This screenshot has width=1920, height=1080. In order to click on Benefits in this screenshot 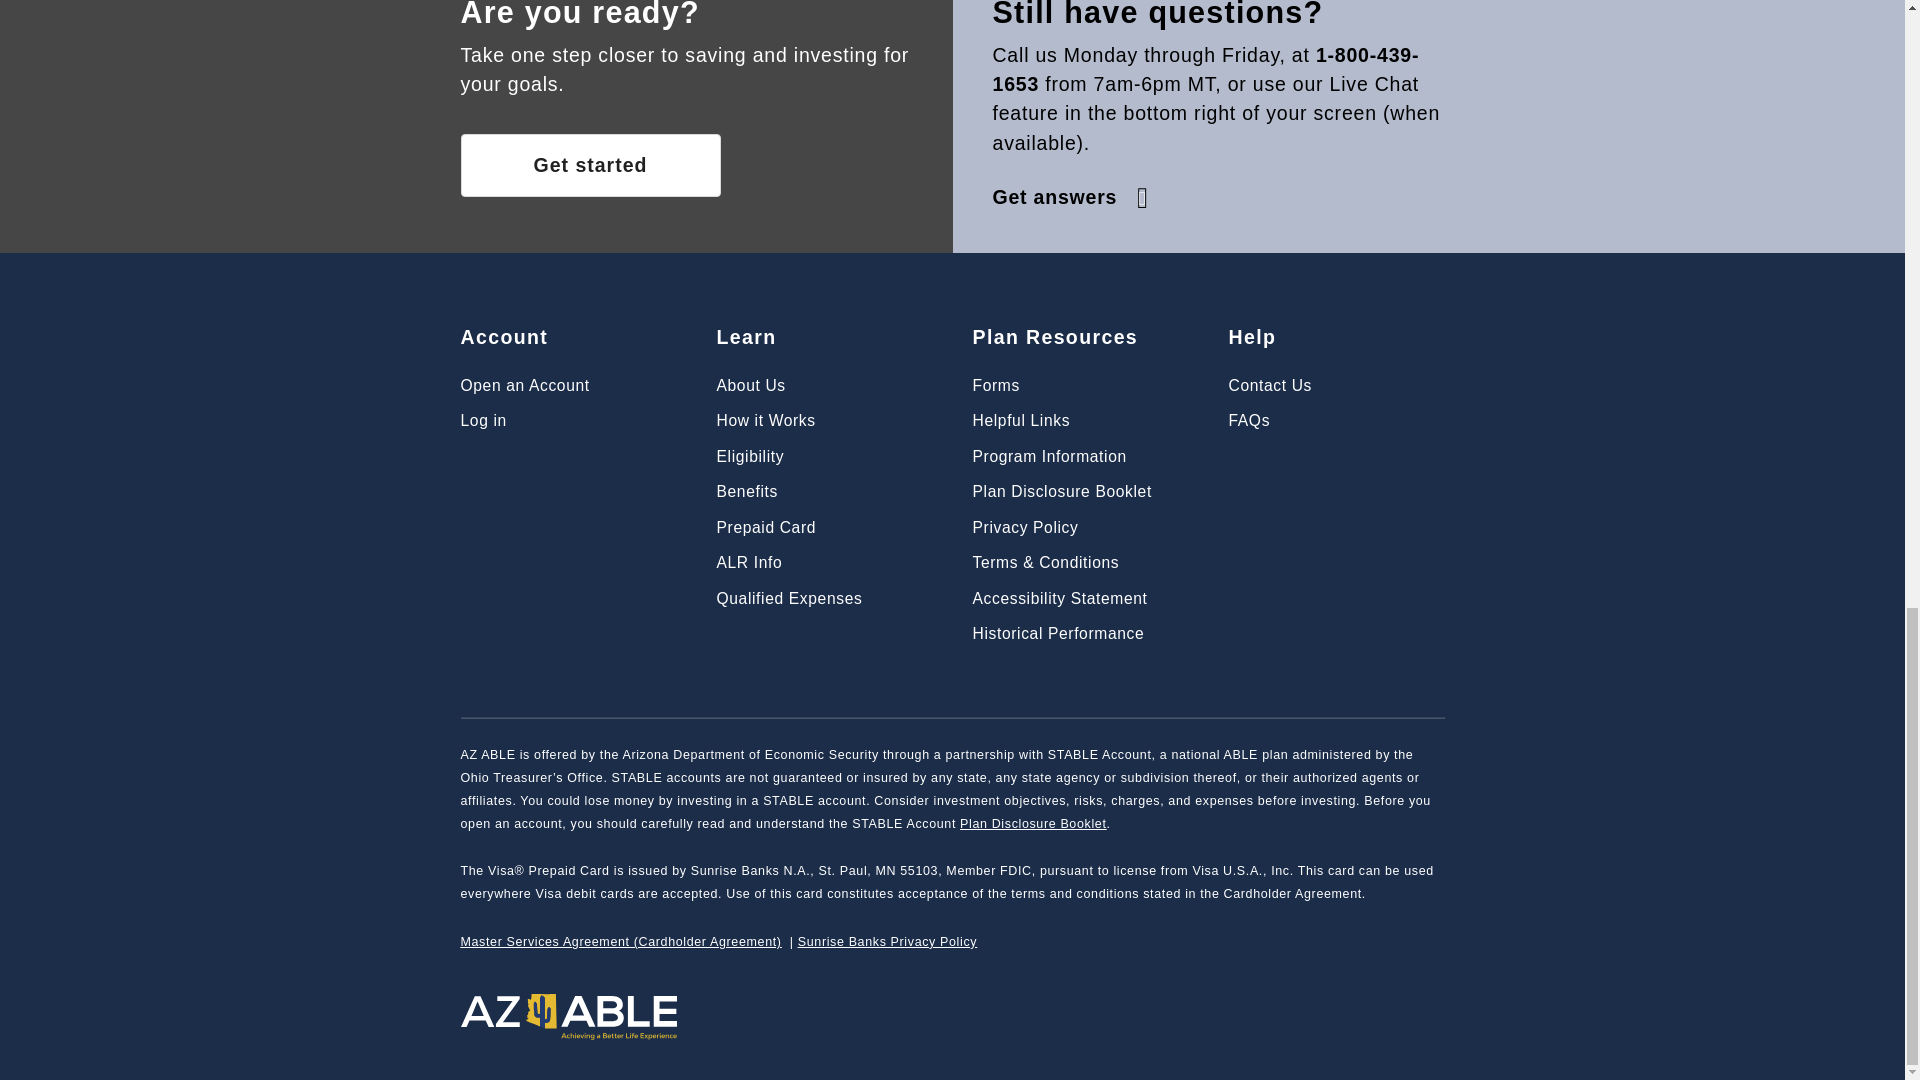, I will do `click(746, 491)`.